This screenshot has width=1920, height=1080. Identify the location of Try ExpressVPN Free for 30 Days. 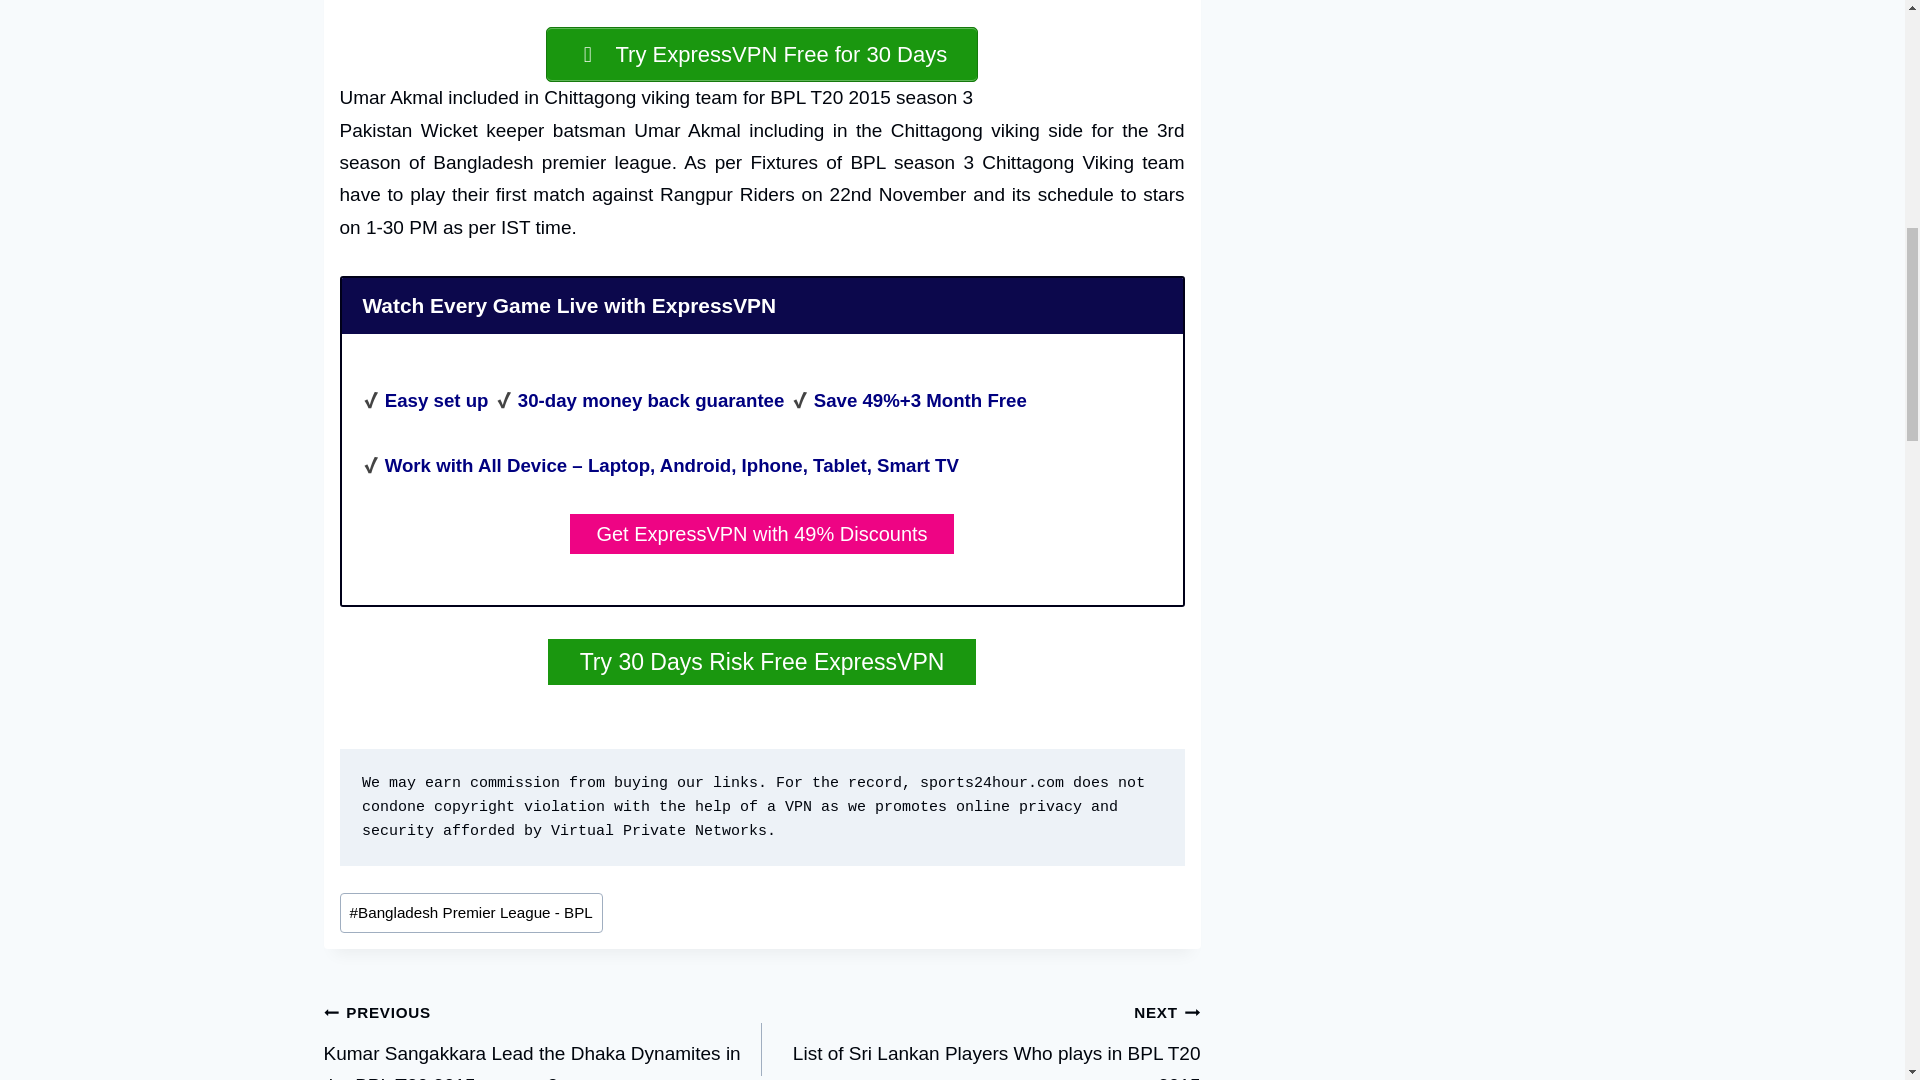
(982, 1038).